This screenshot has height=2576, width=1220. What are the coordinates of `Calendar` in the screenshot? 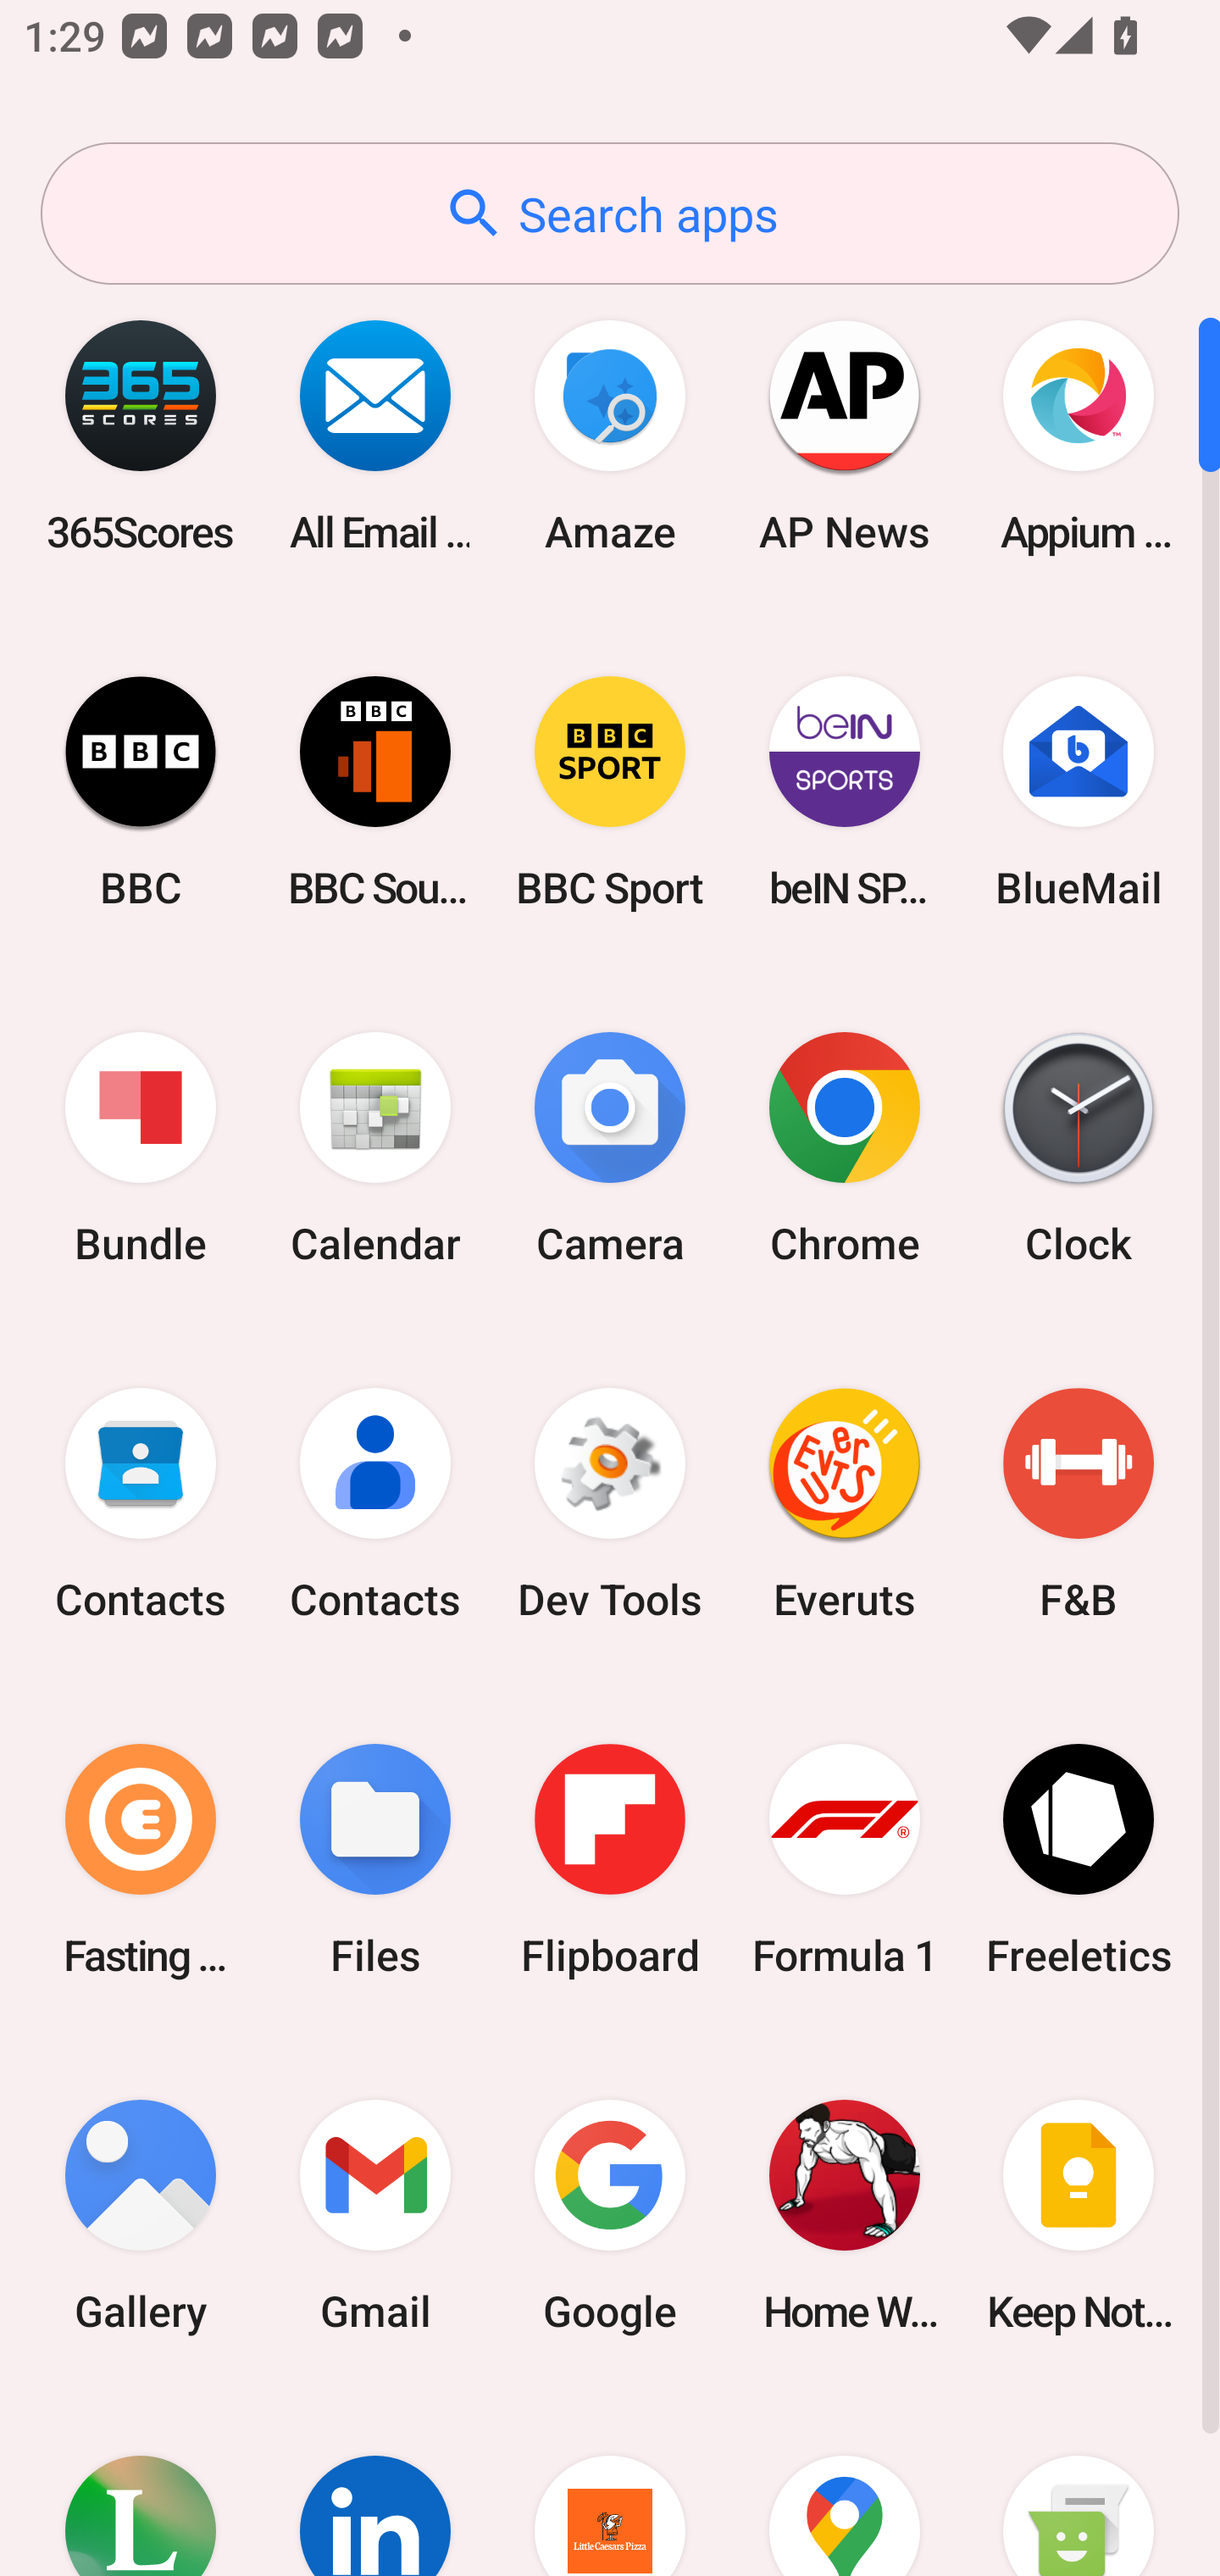 It's located at (375, 1149).